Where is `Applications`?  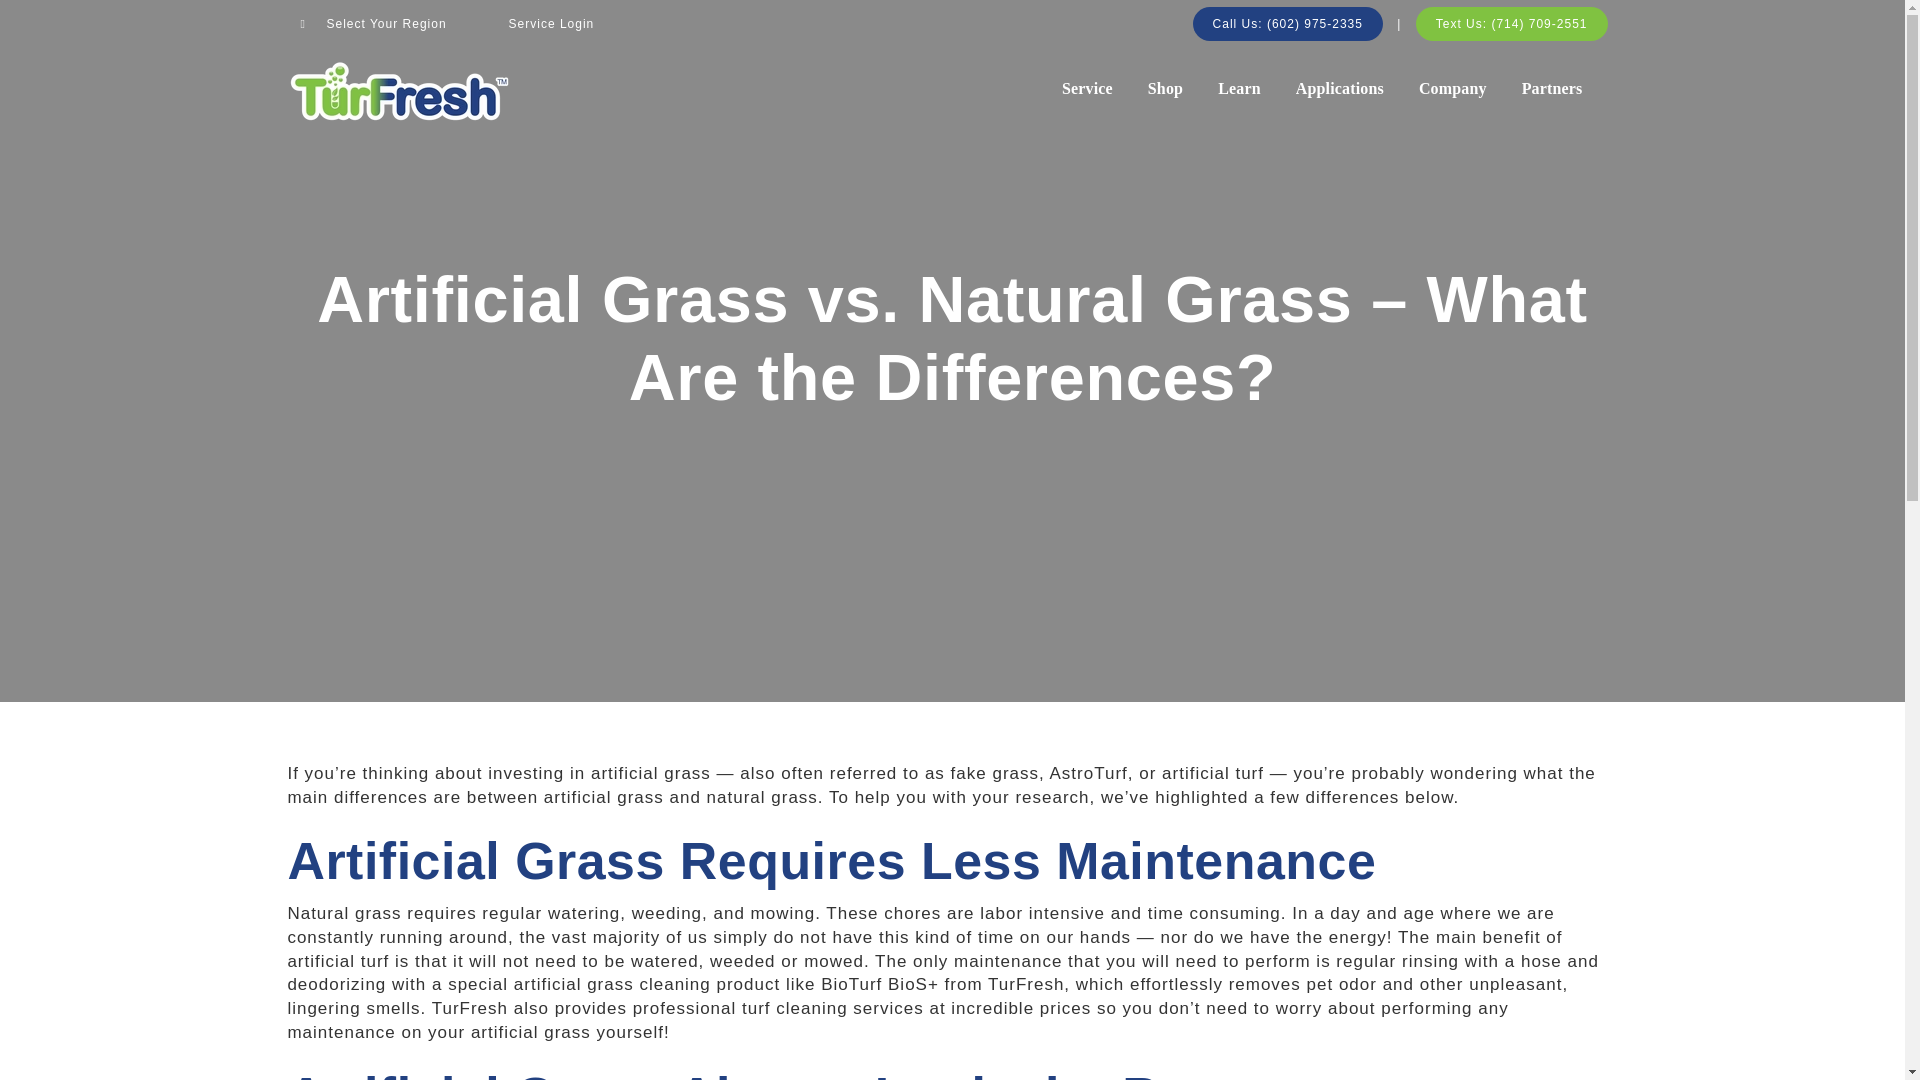 Applications is located at coordinates (1340, 88).